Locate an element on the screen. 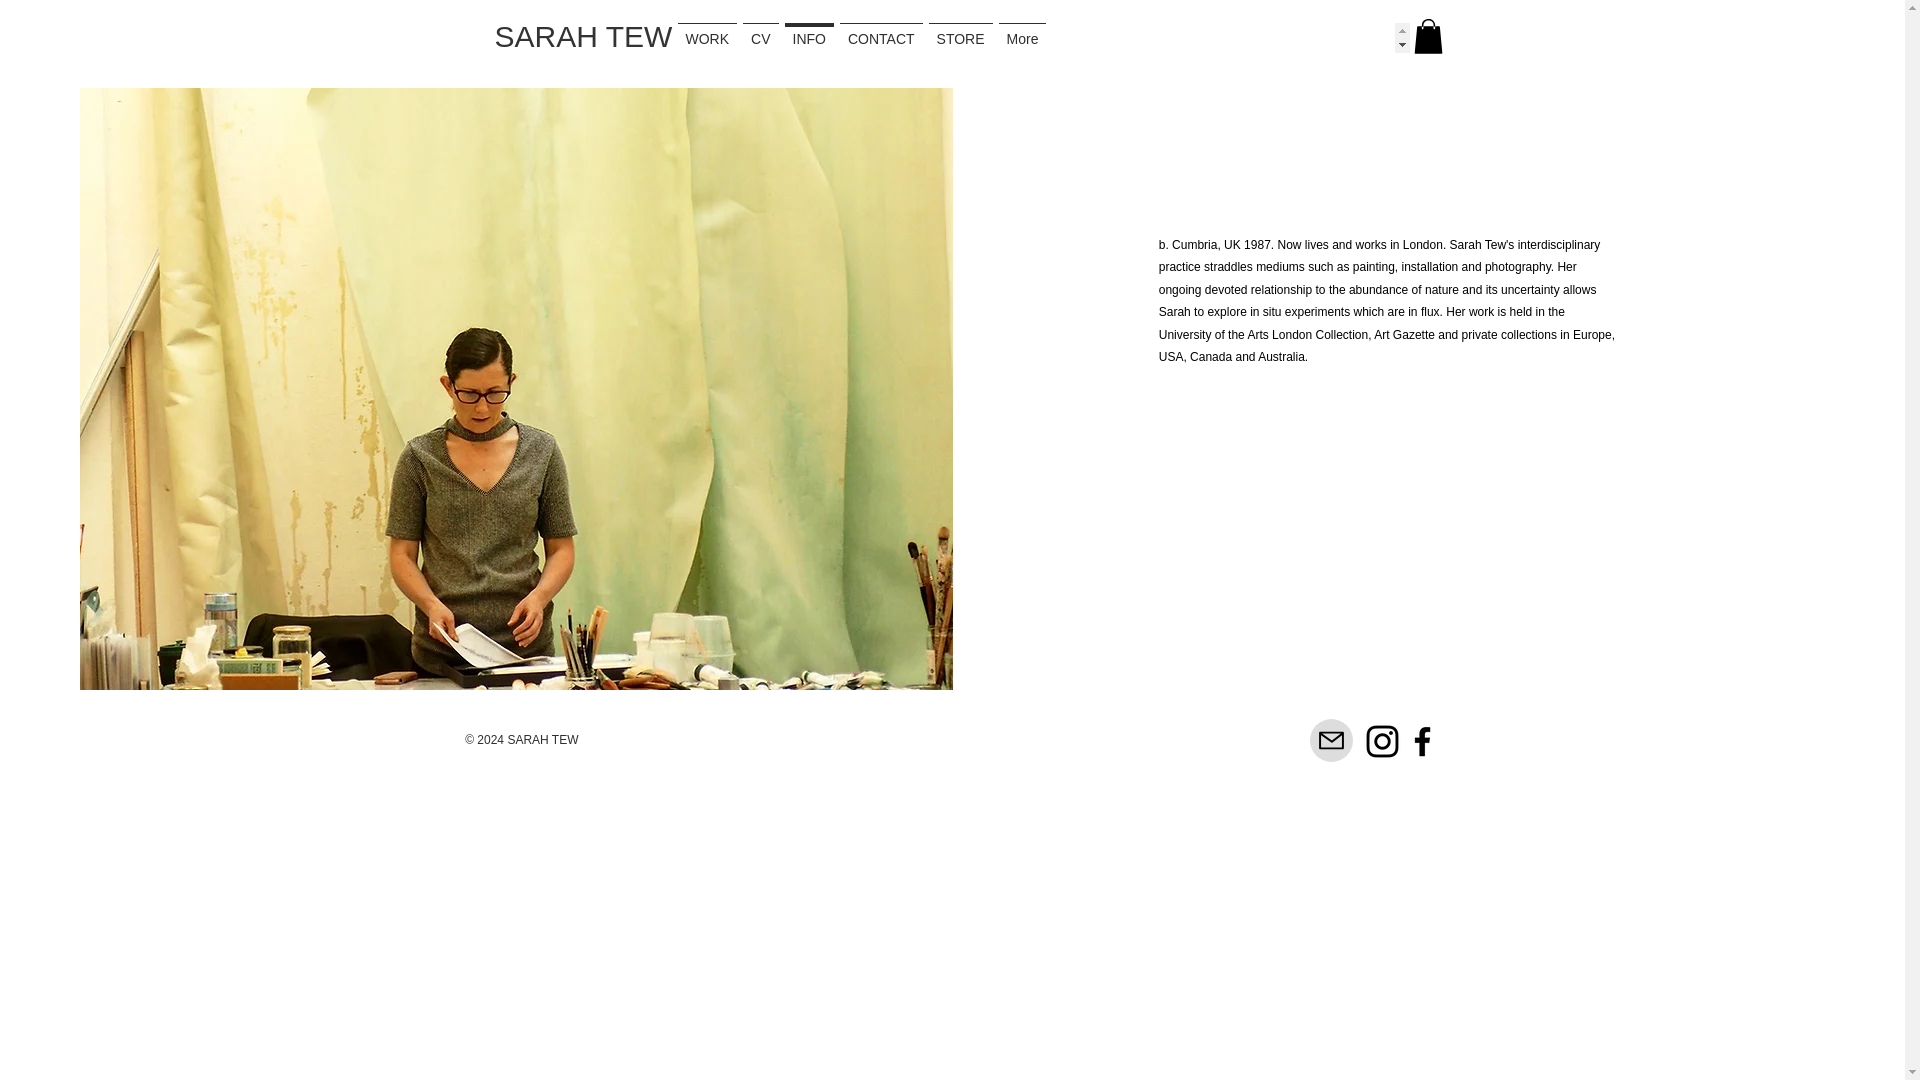  CV is located at coordinates (886, 37).